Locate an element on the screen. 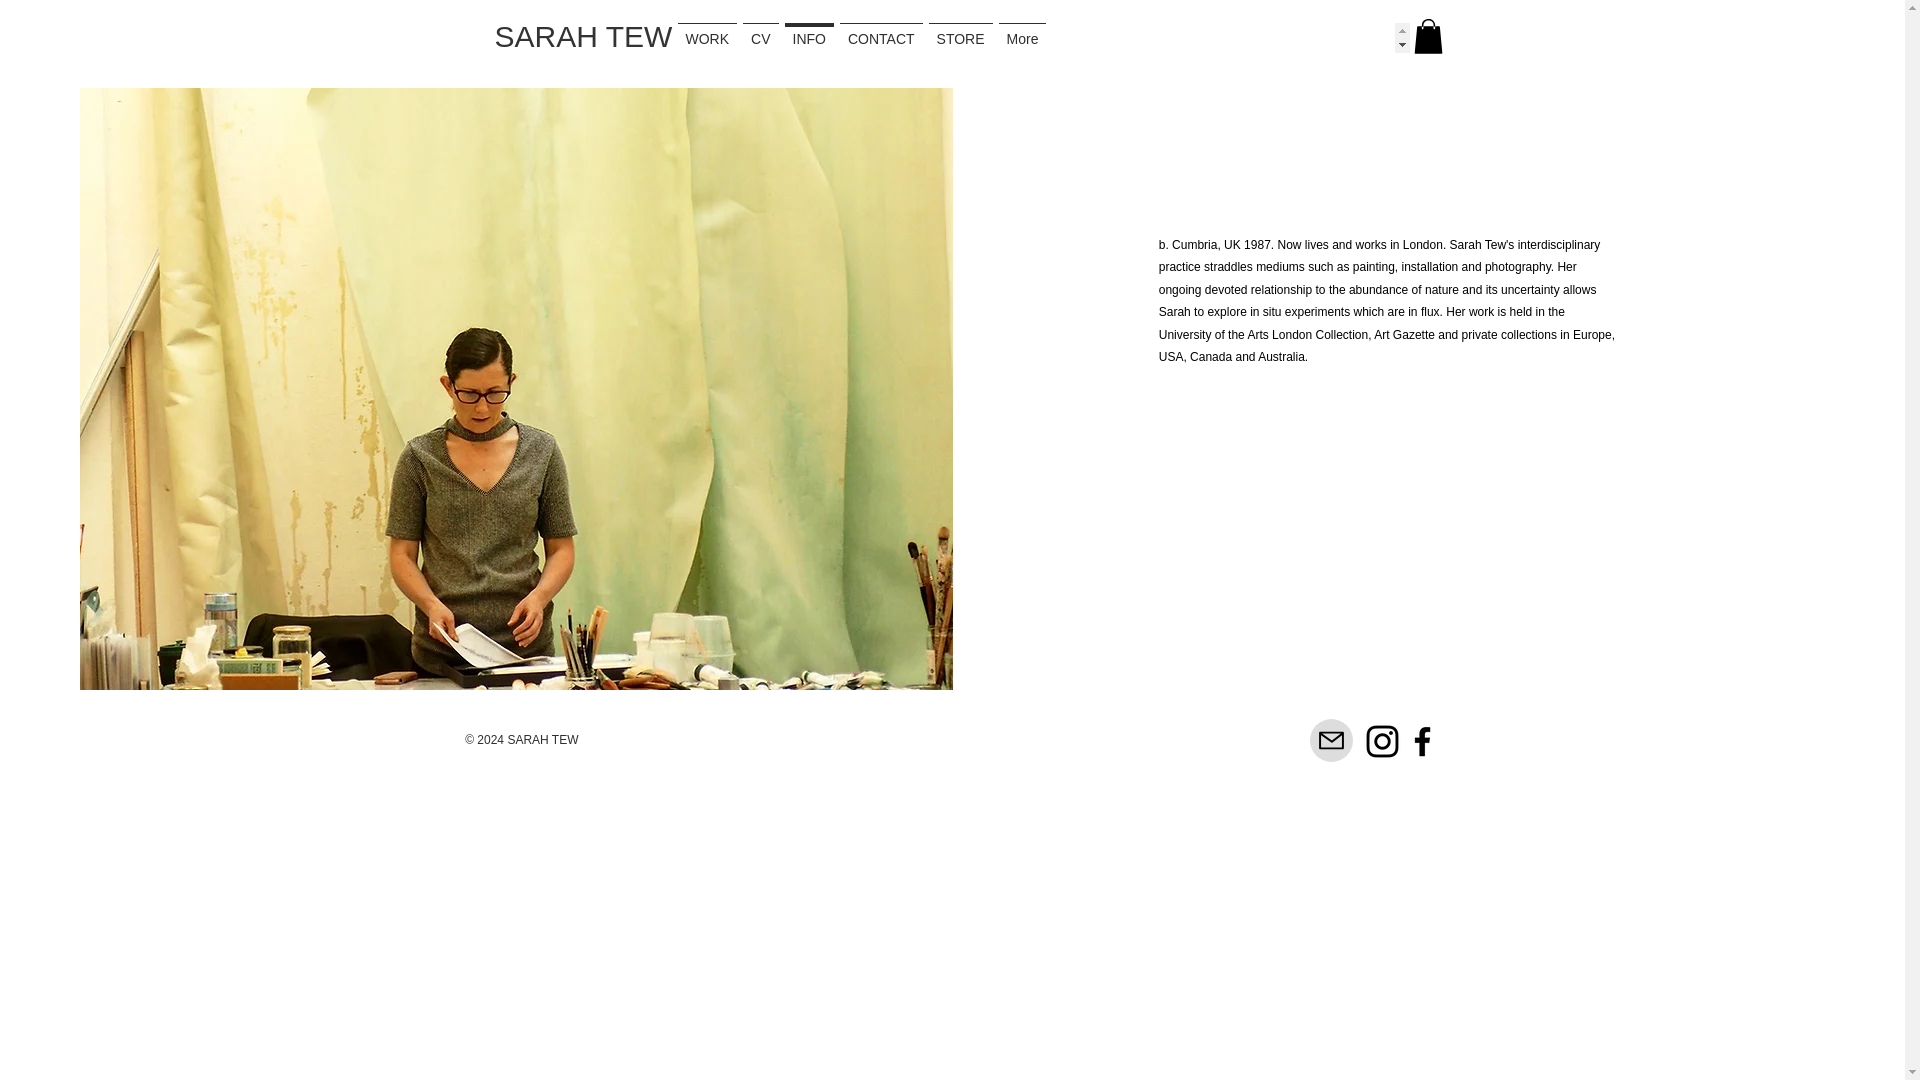  CV is located at coordinates (886, 37).